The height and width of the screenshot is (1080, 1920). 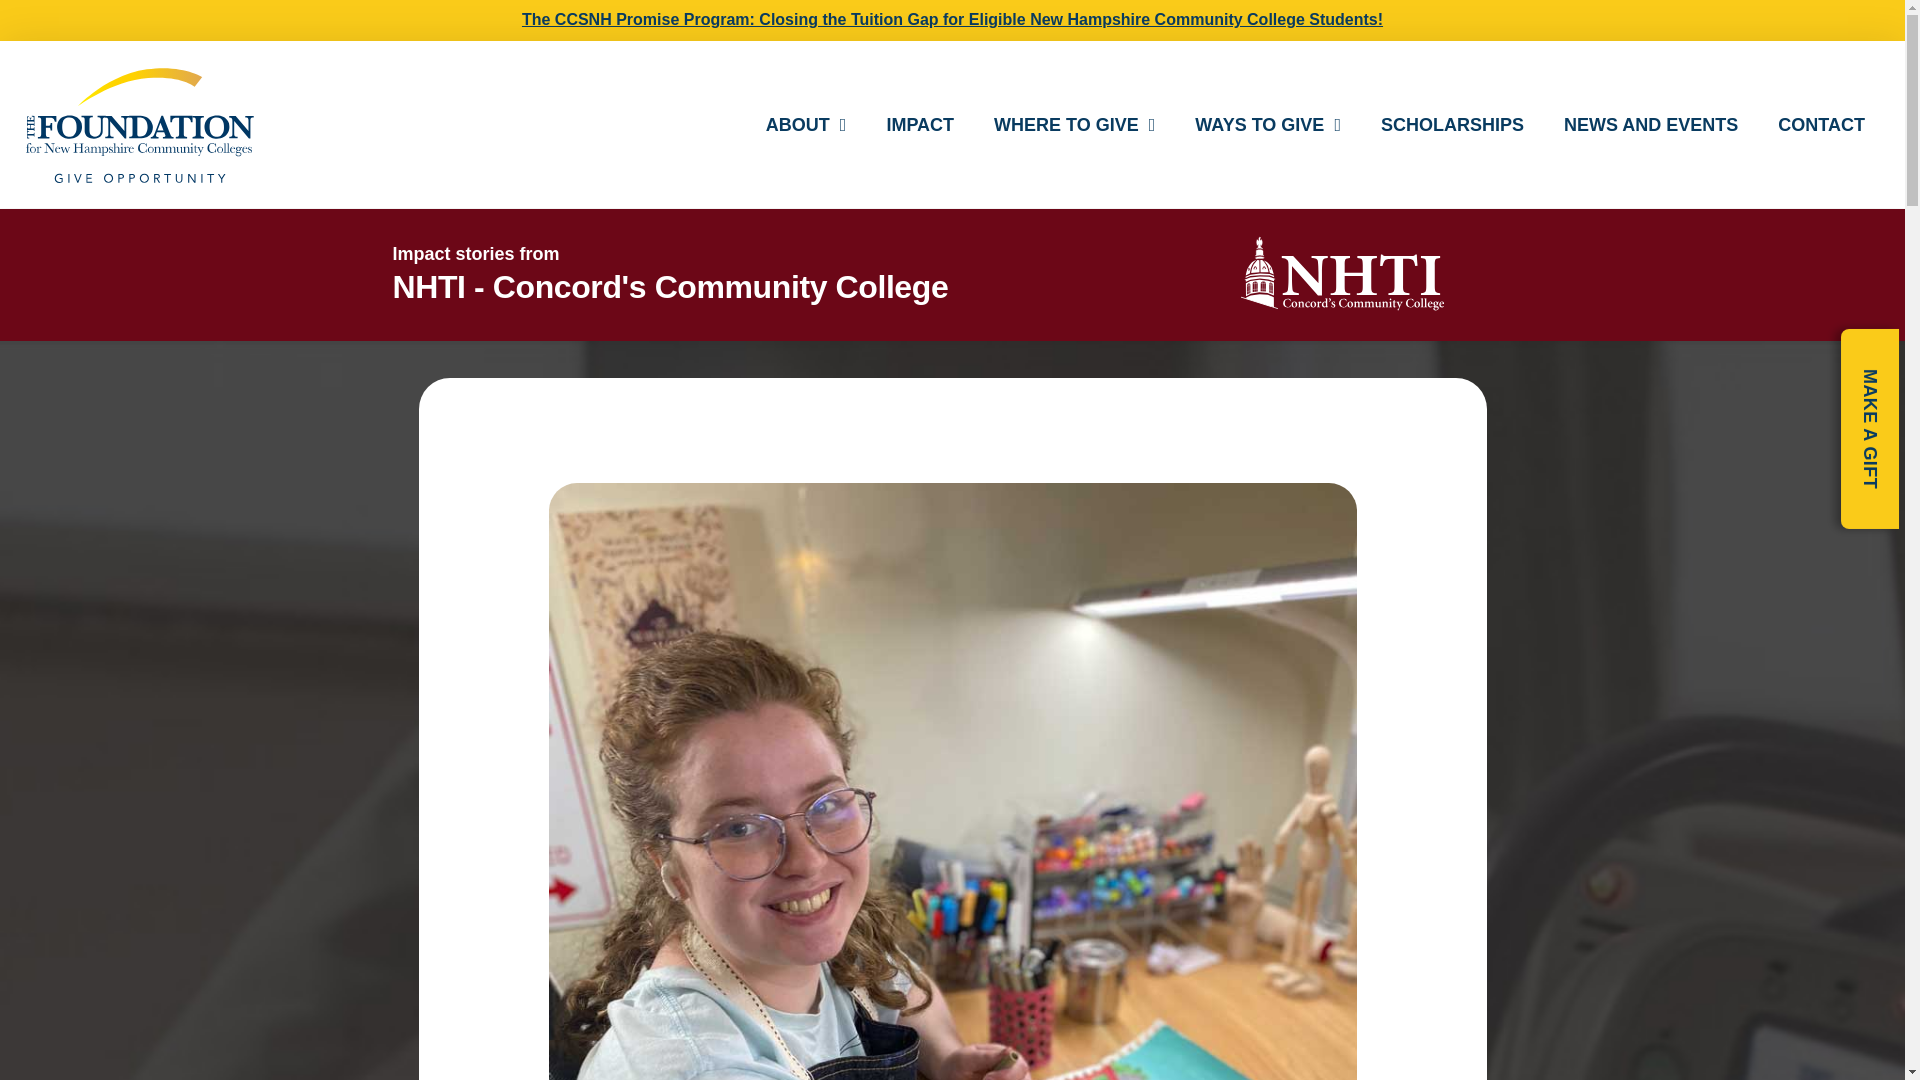 I want to click on SCHOLARSHIPS, so click(x=1452, y=124).